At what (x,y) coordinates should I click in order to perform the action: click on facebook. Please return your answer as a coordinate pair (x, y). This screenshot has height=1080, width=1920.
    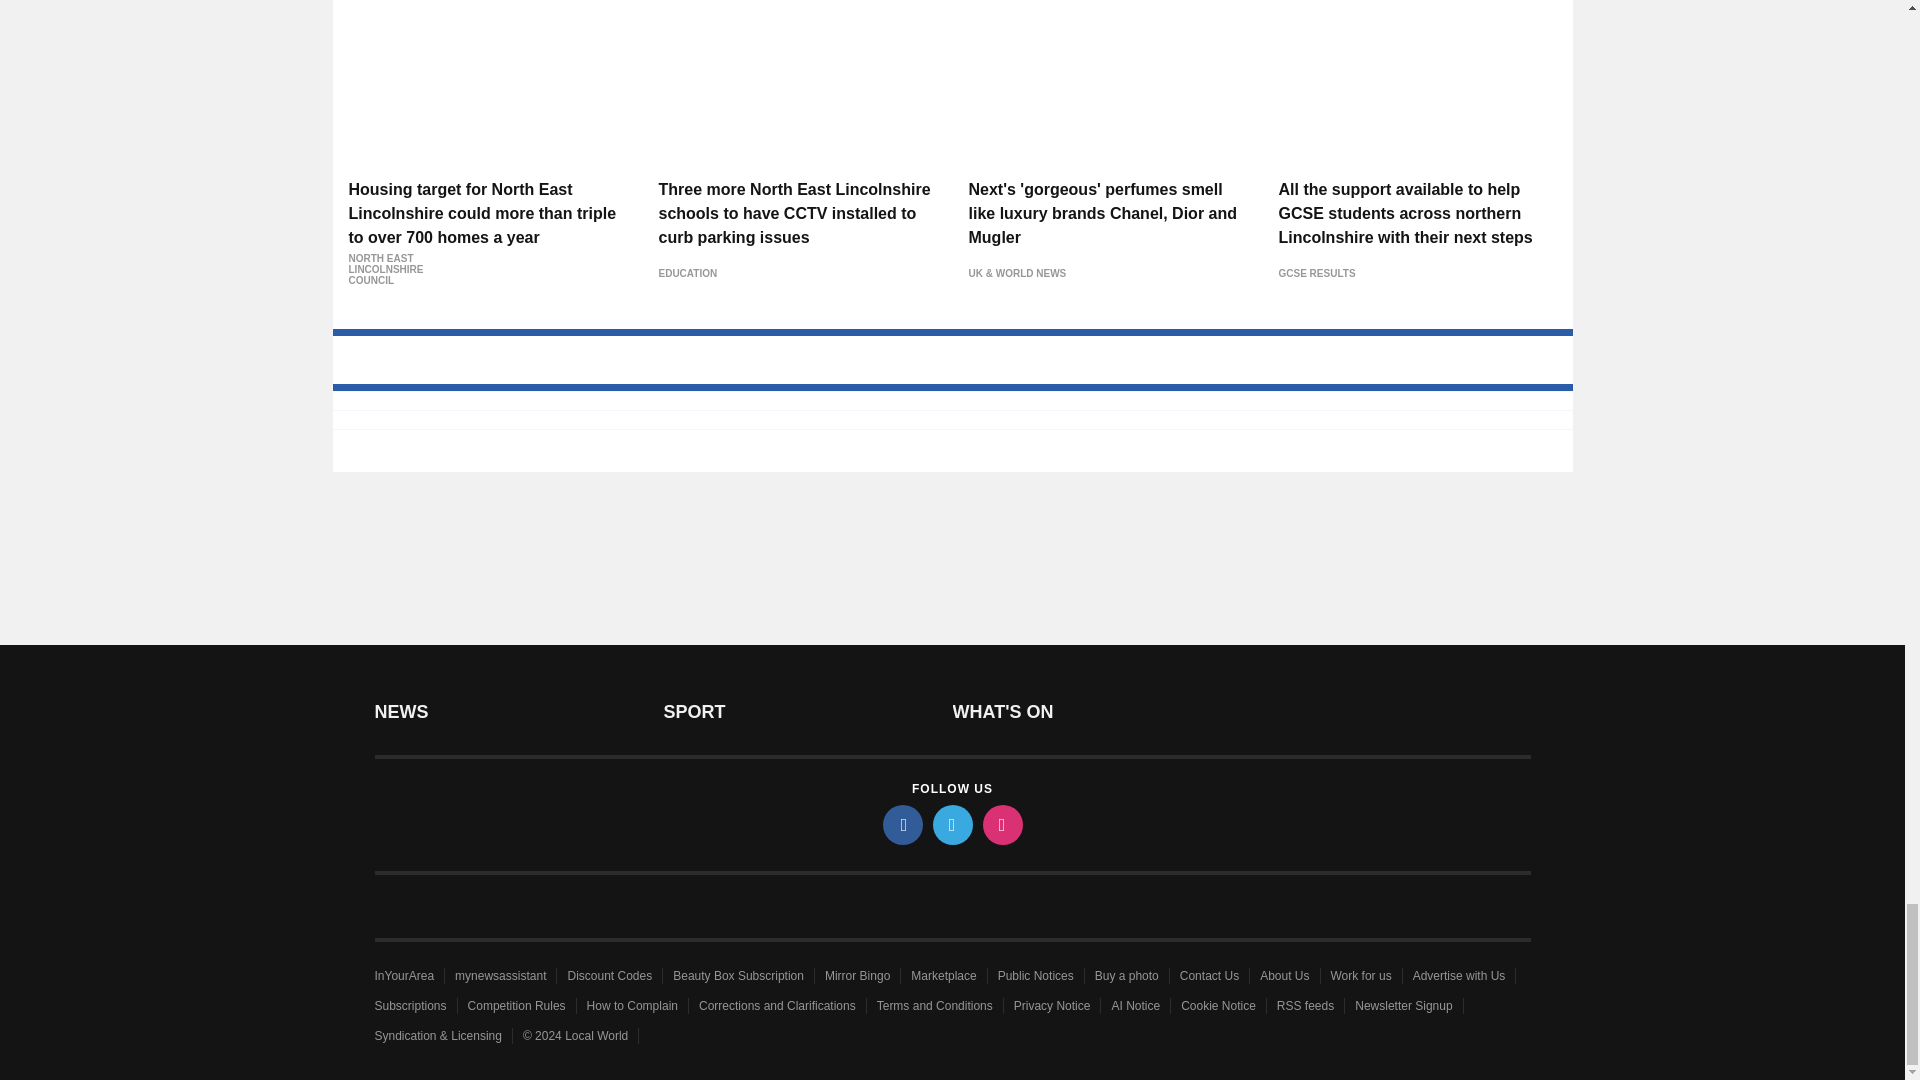
    Looking at the image, I should click on (901, 824).